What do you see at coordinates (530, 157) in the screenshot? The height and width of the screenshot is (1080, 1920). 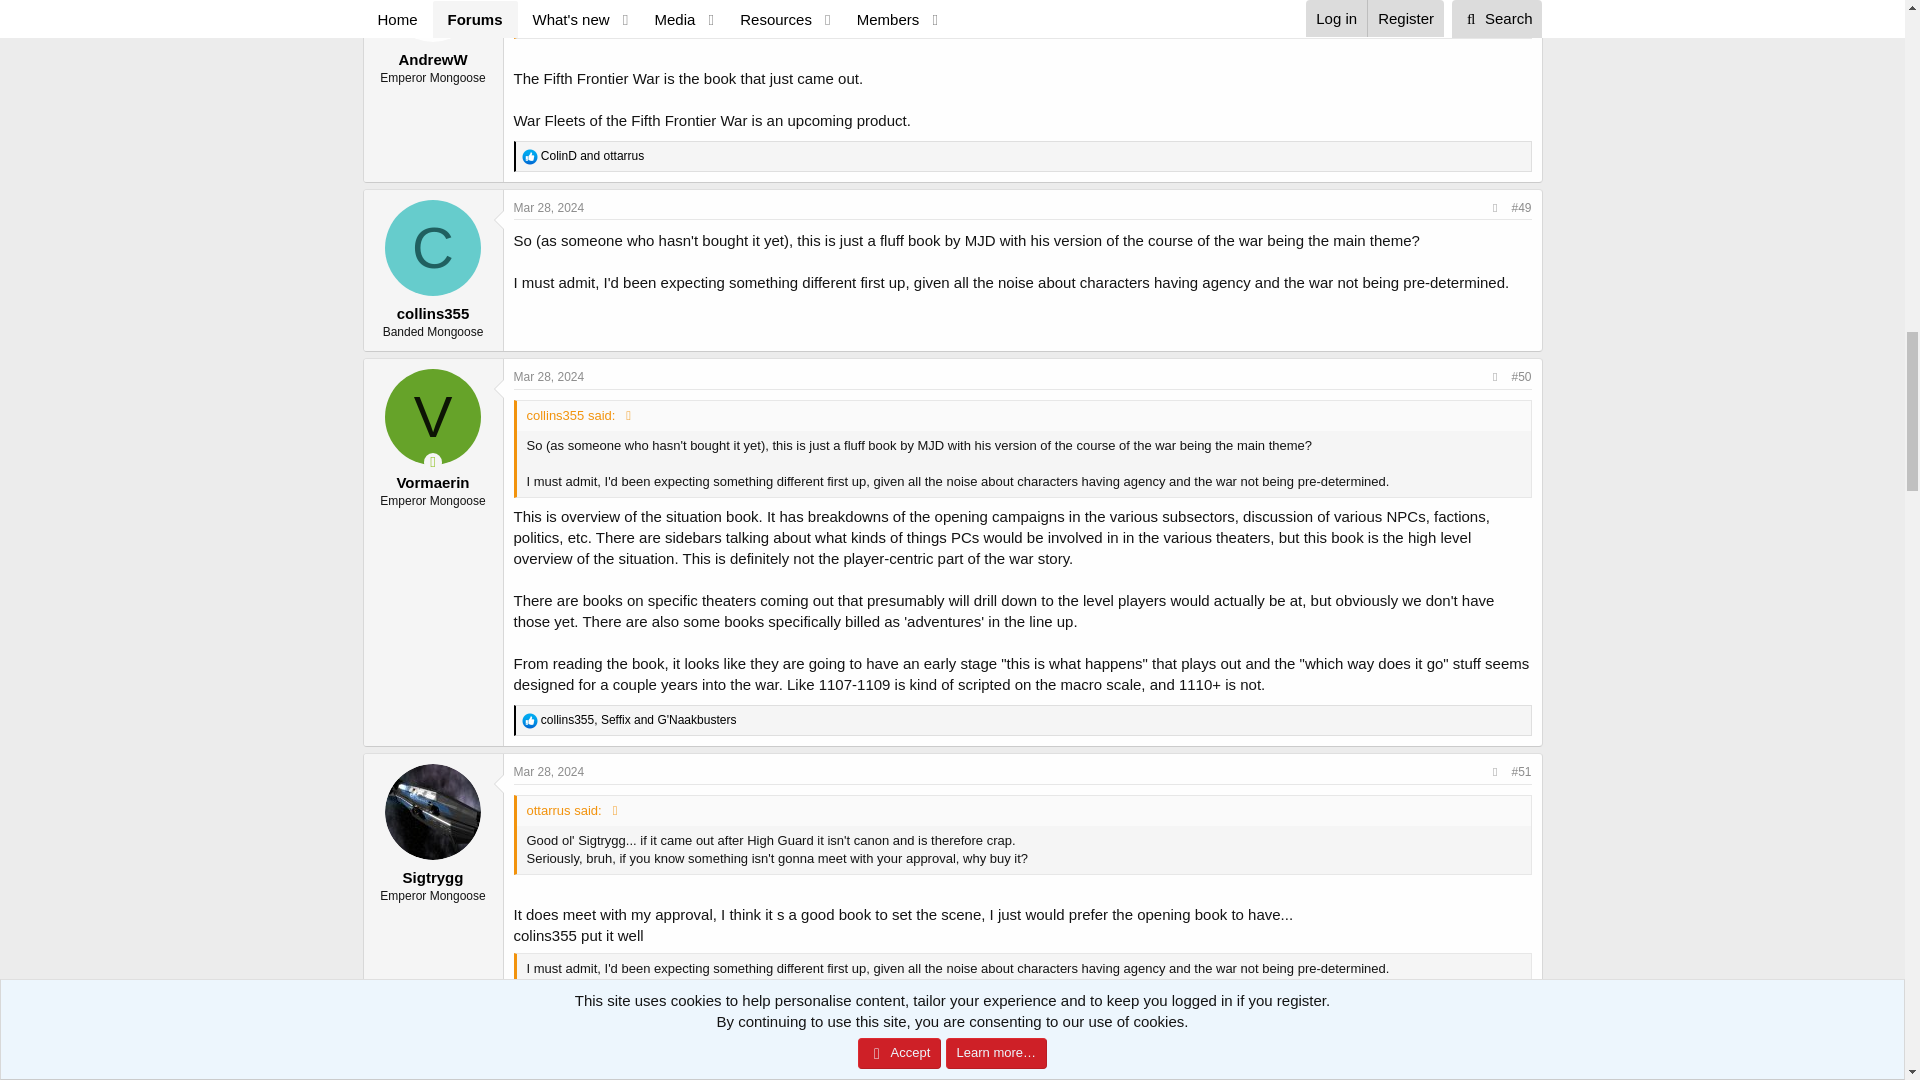 I see `Like` at bounding box center [530, 157].